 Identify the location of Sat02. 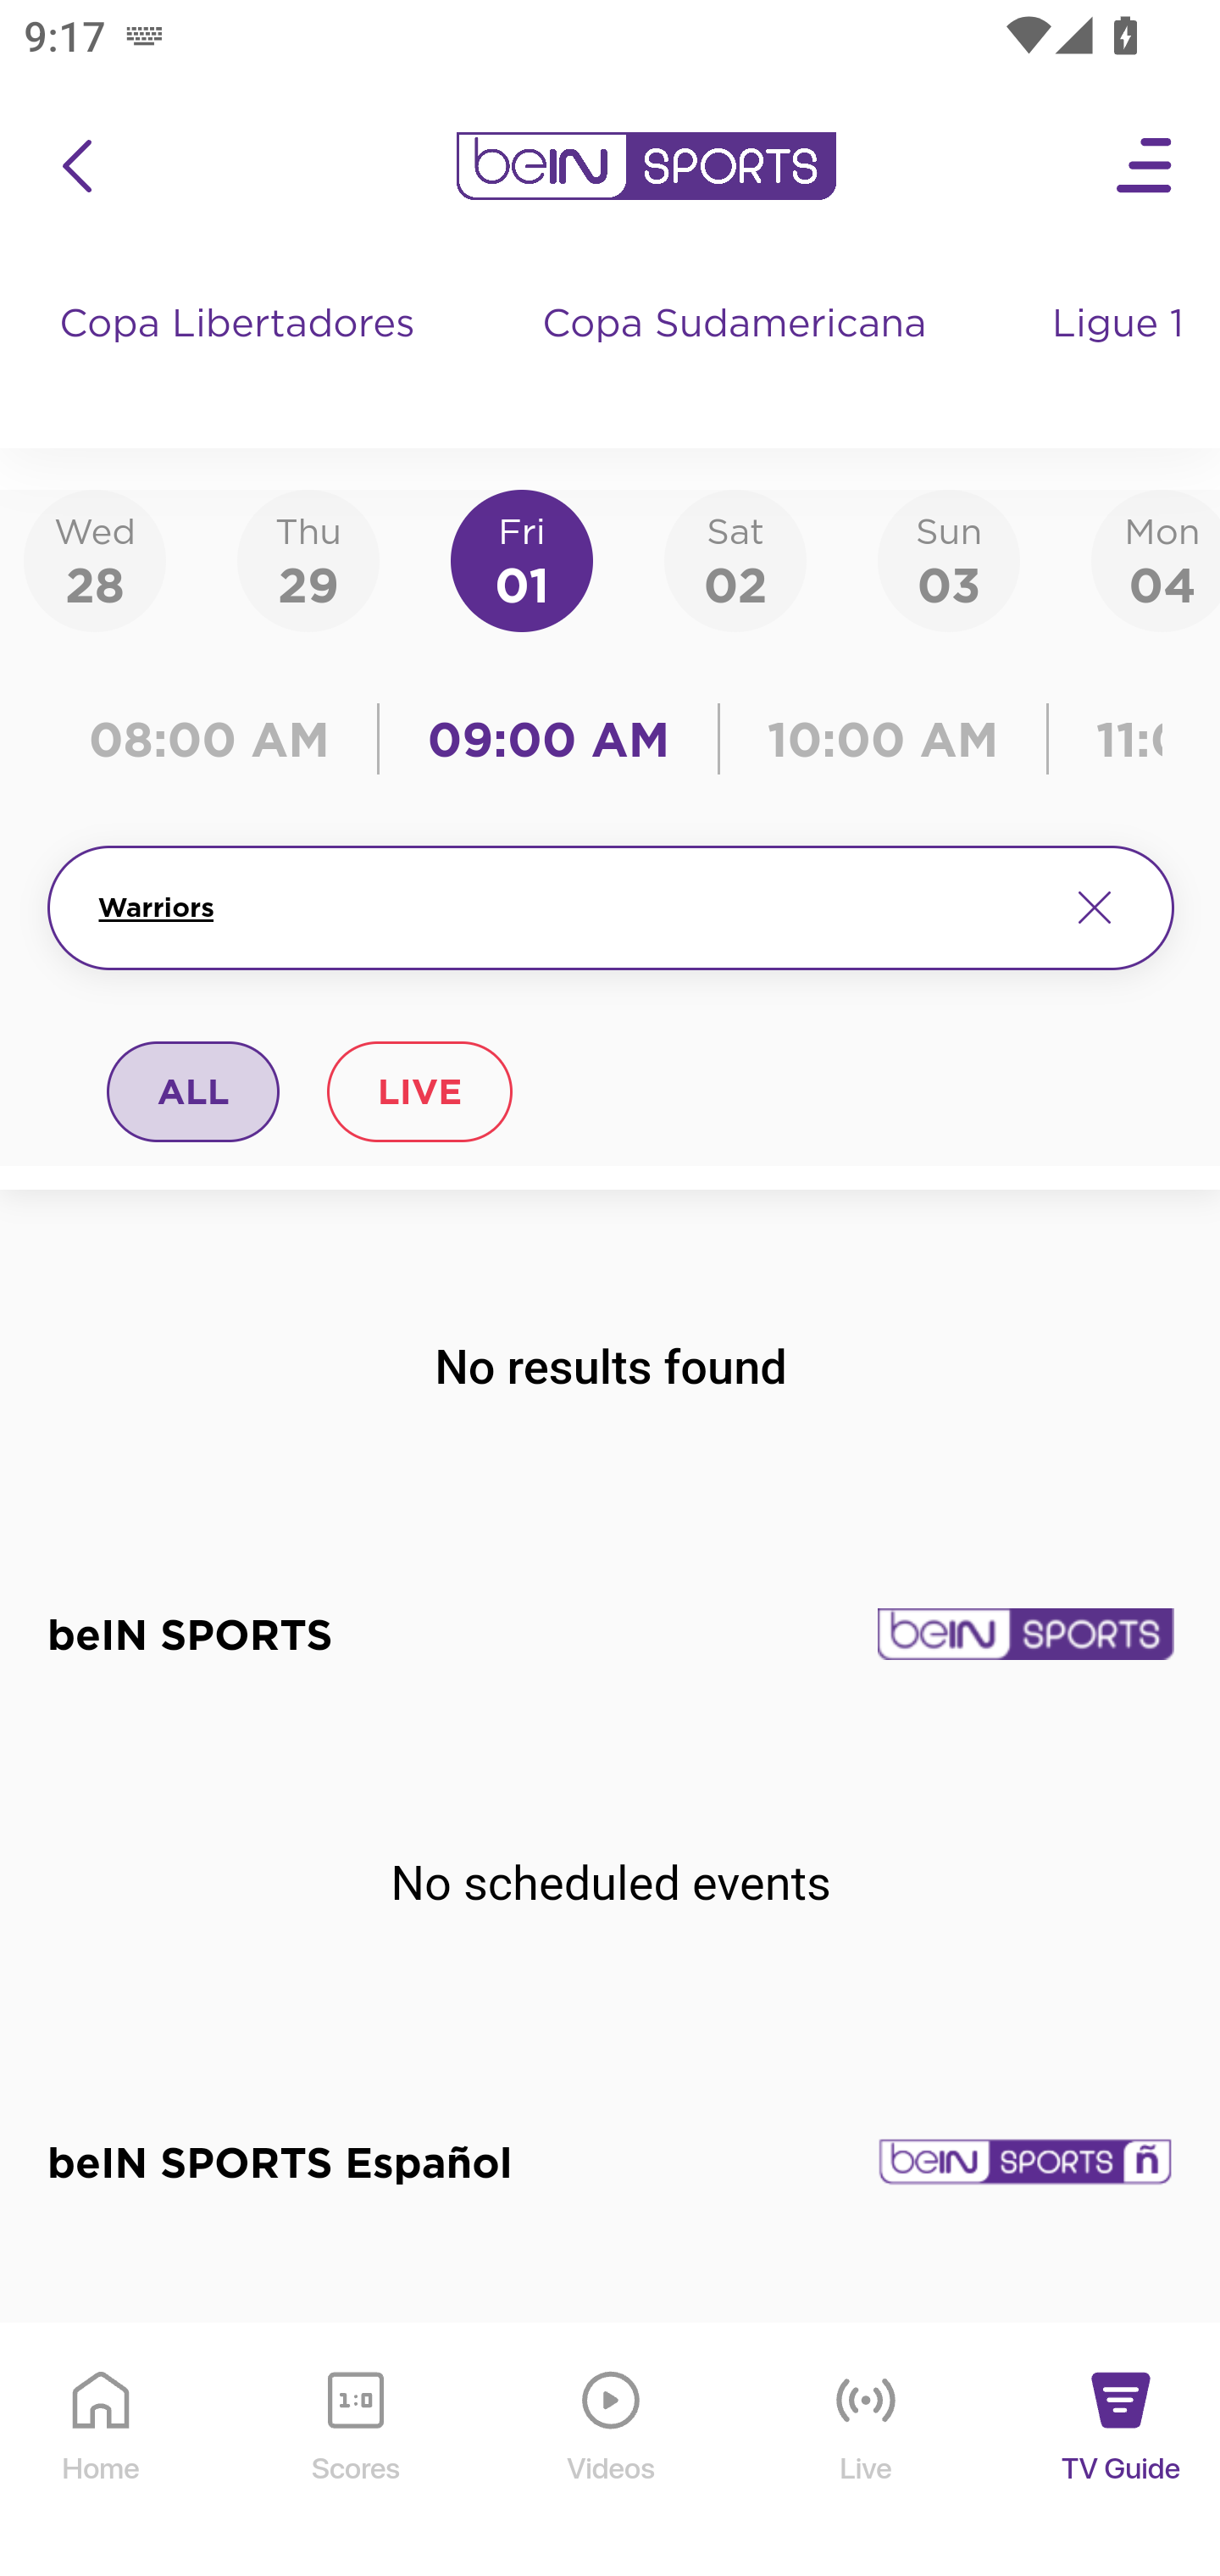
(735, 559).